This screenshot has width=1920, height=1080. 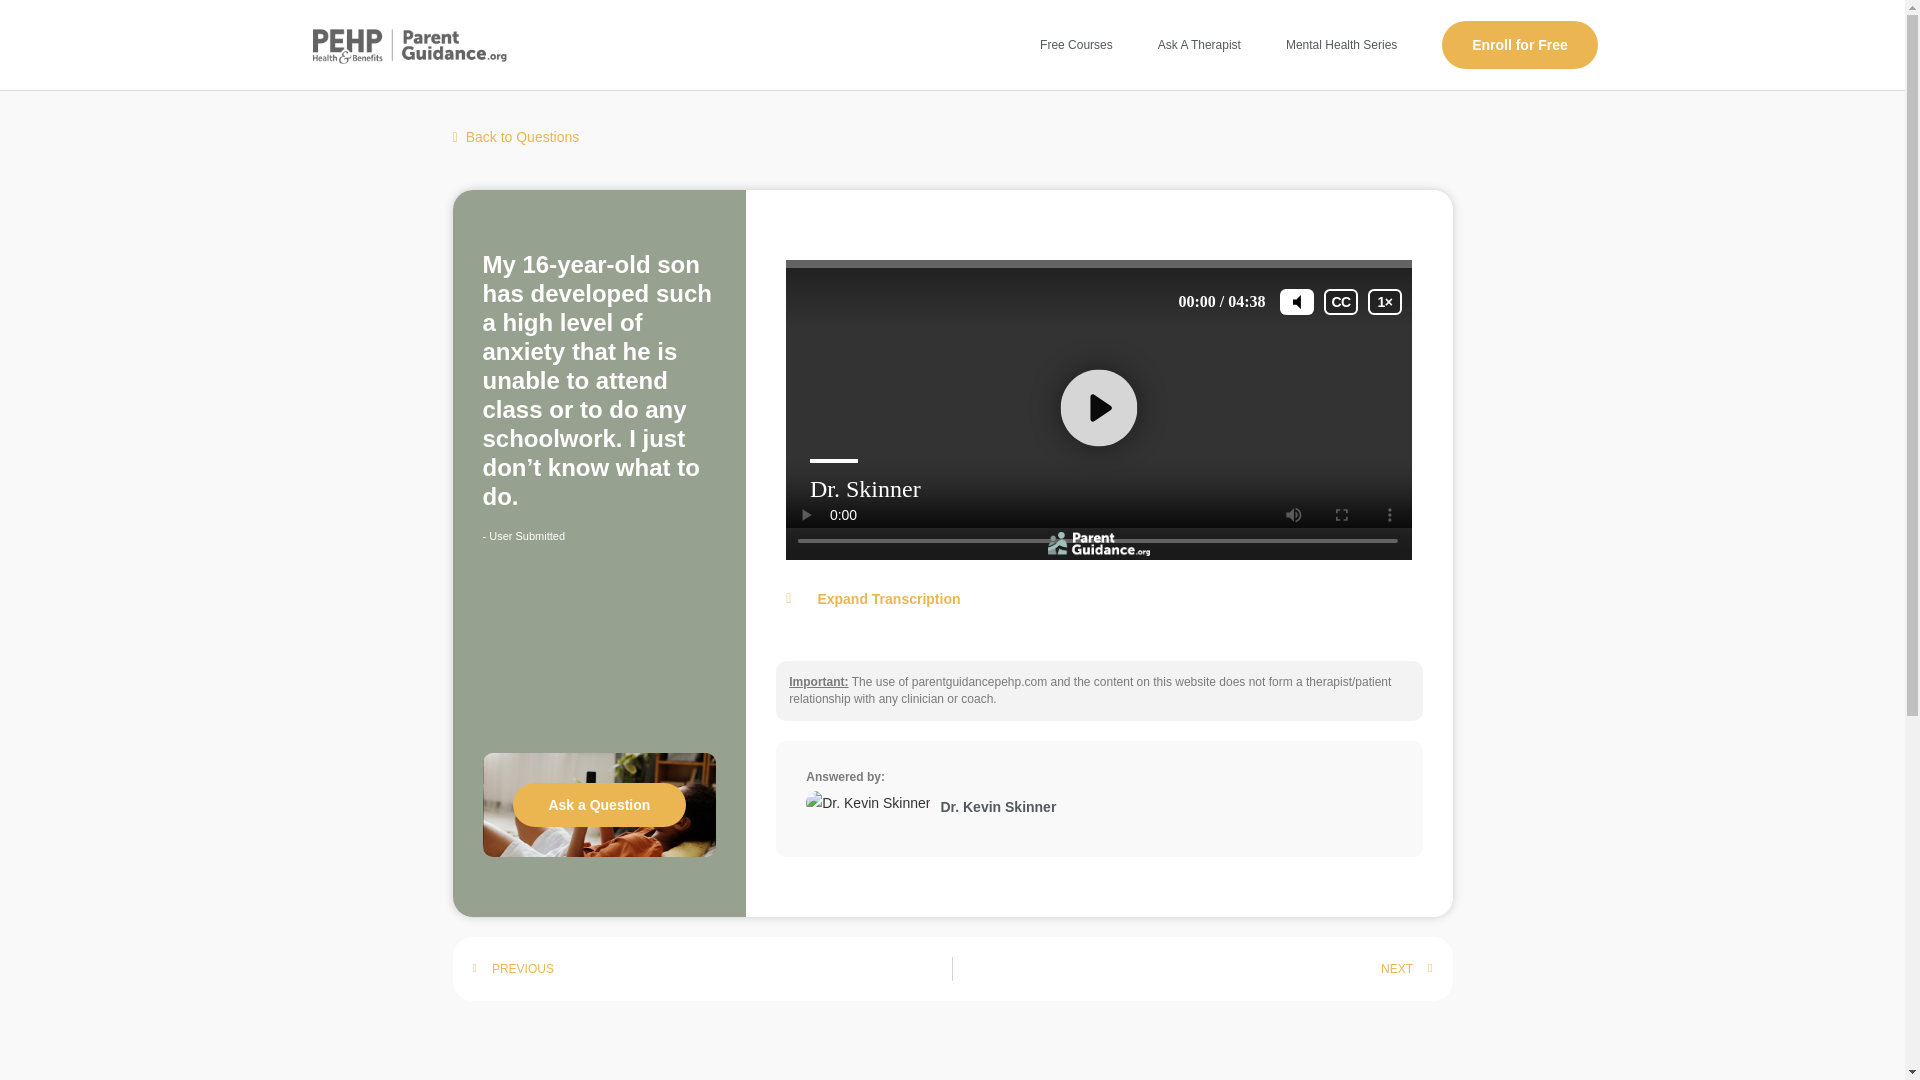 I want to click on Mental Health Series, so click(x=1341, y=44).